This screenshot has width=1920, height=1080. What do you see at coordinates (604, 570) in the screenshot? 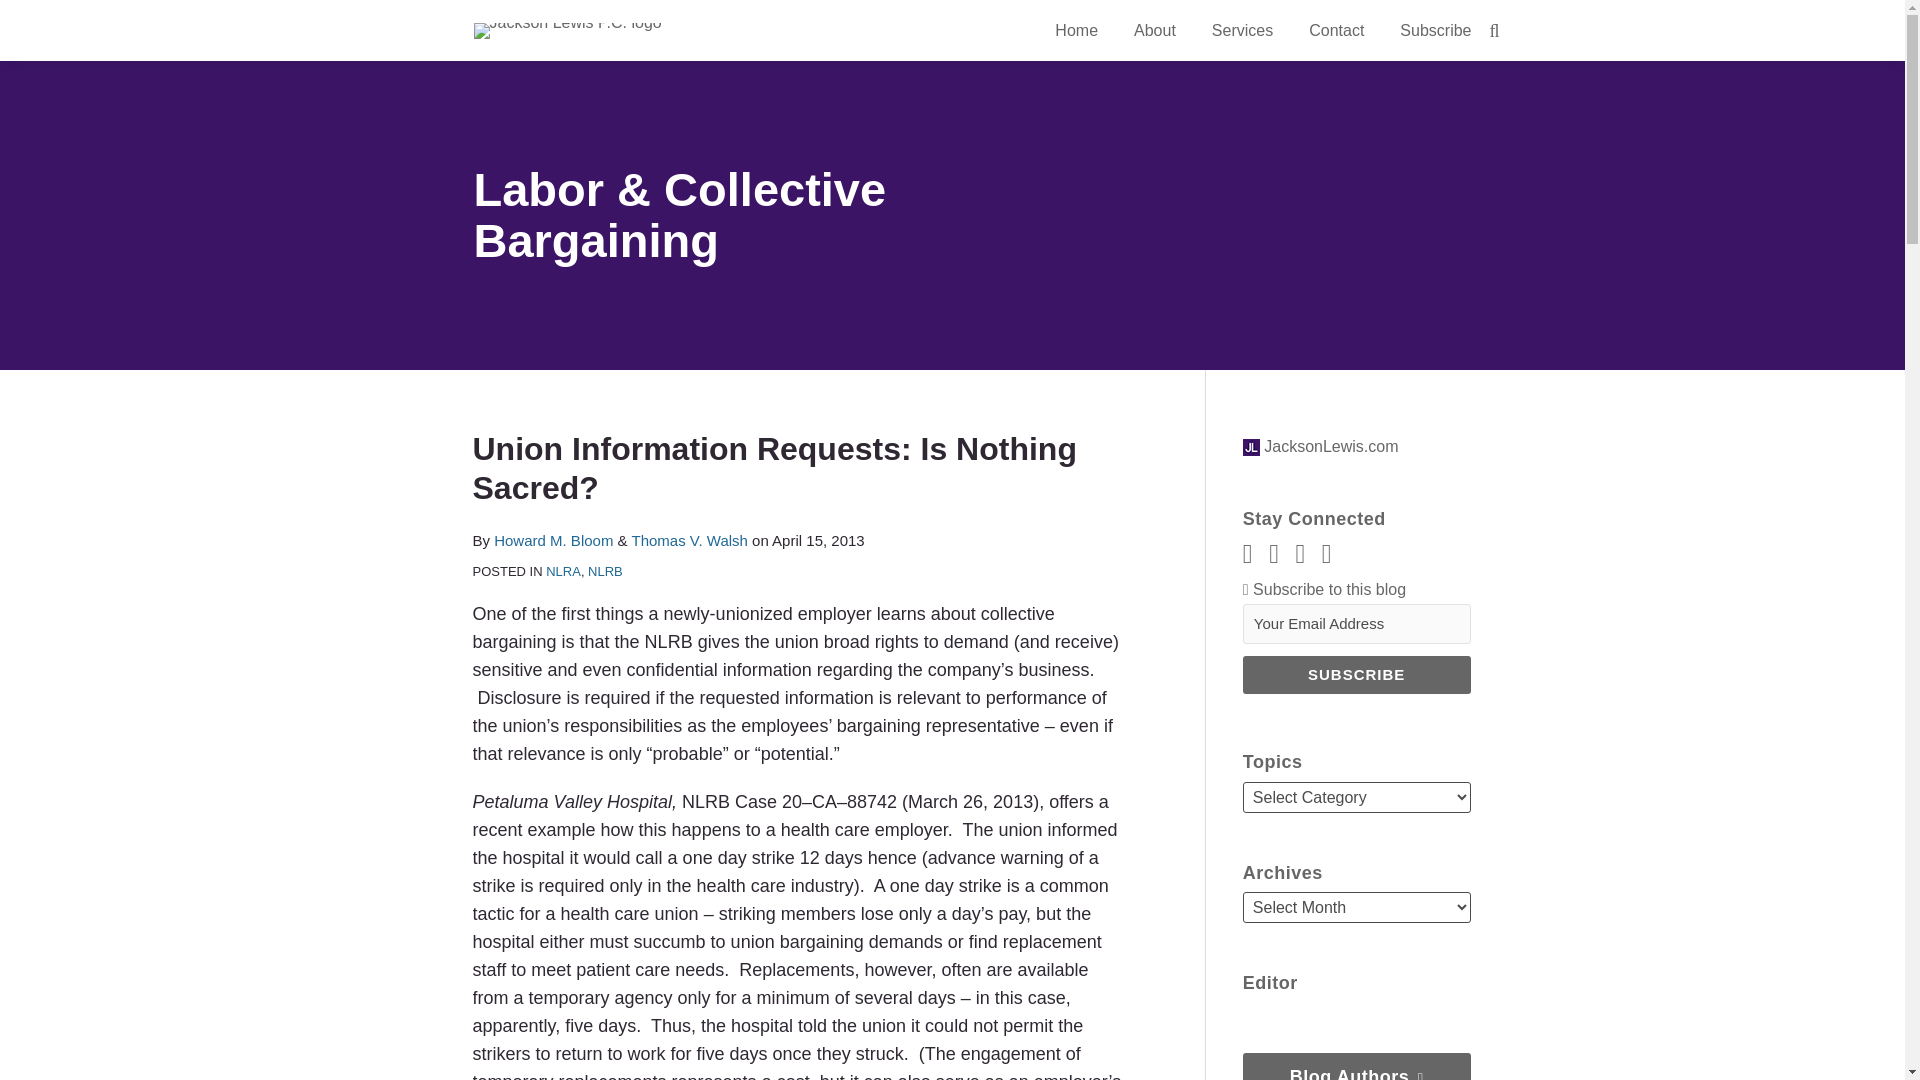
I see `NLRB` at bounding box center [604, 570].